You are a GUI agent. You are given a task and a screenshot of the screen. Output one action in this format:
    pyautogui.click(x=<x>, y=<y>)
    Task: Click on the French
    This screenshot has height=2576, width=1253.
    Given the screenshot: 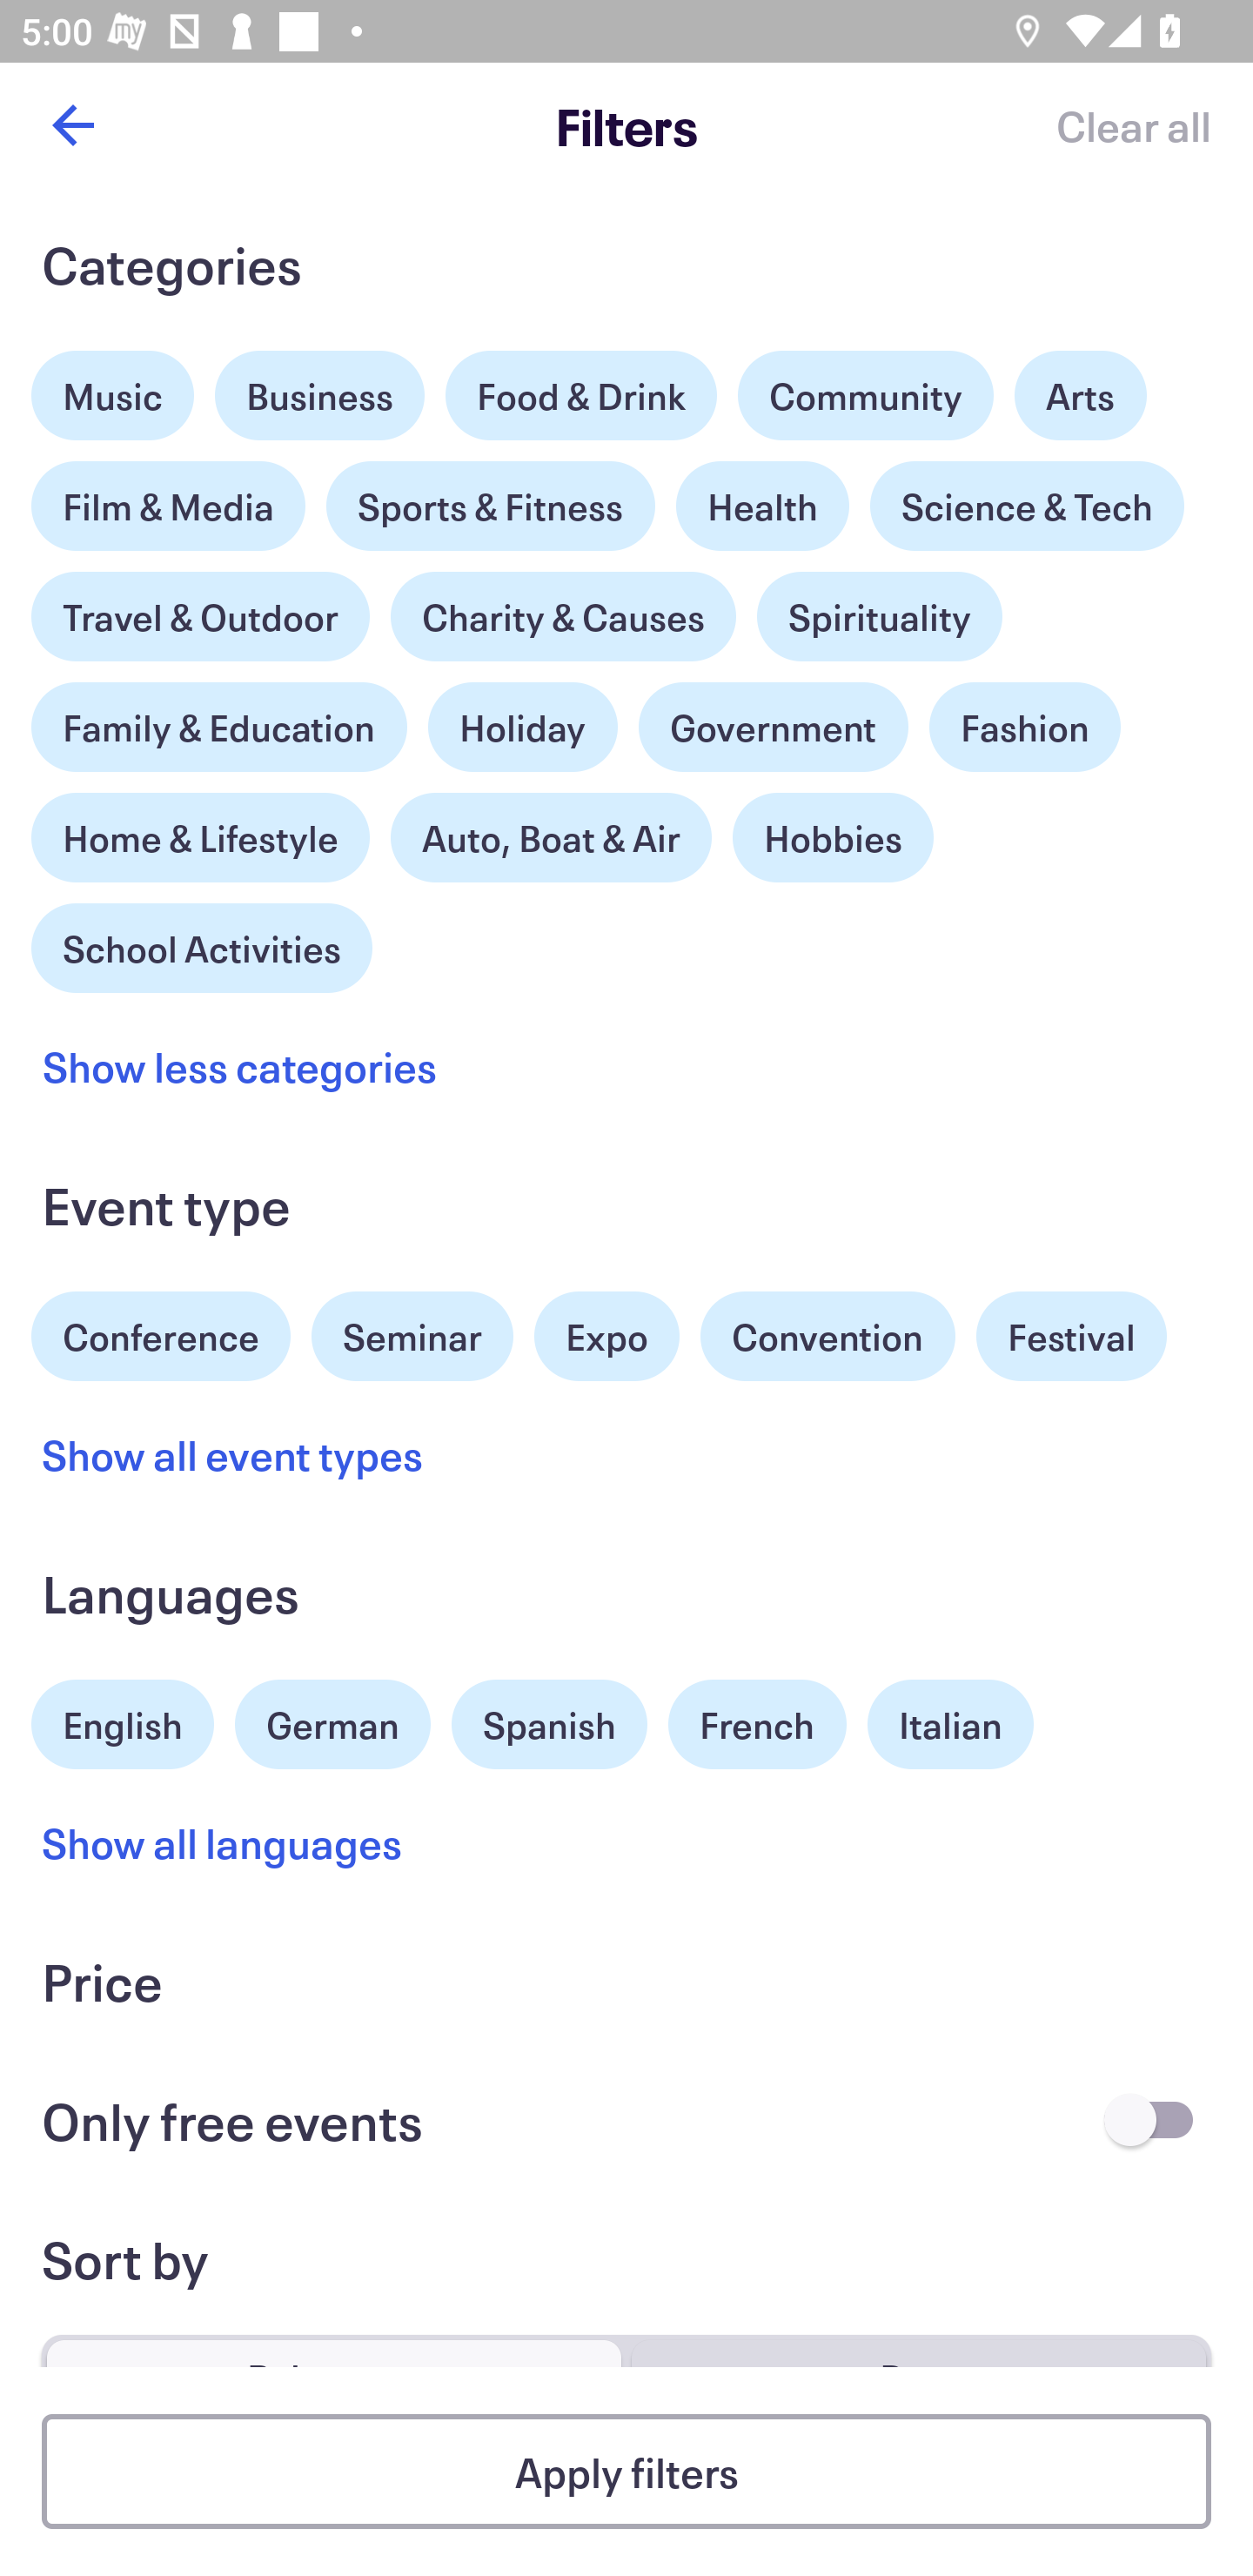 What is the action you would take?
    pyautogui.click(x=757, y=1725)
    